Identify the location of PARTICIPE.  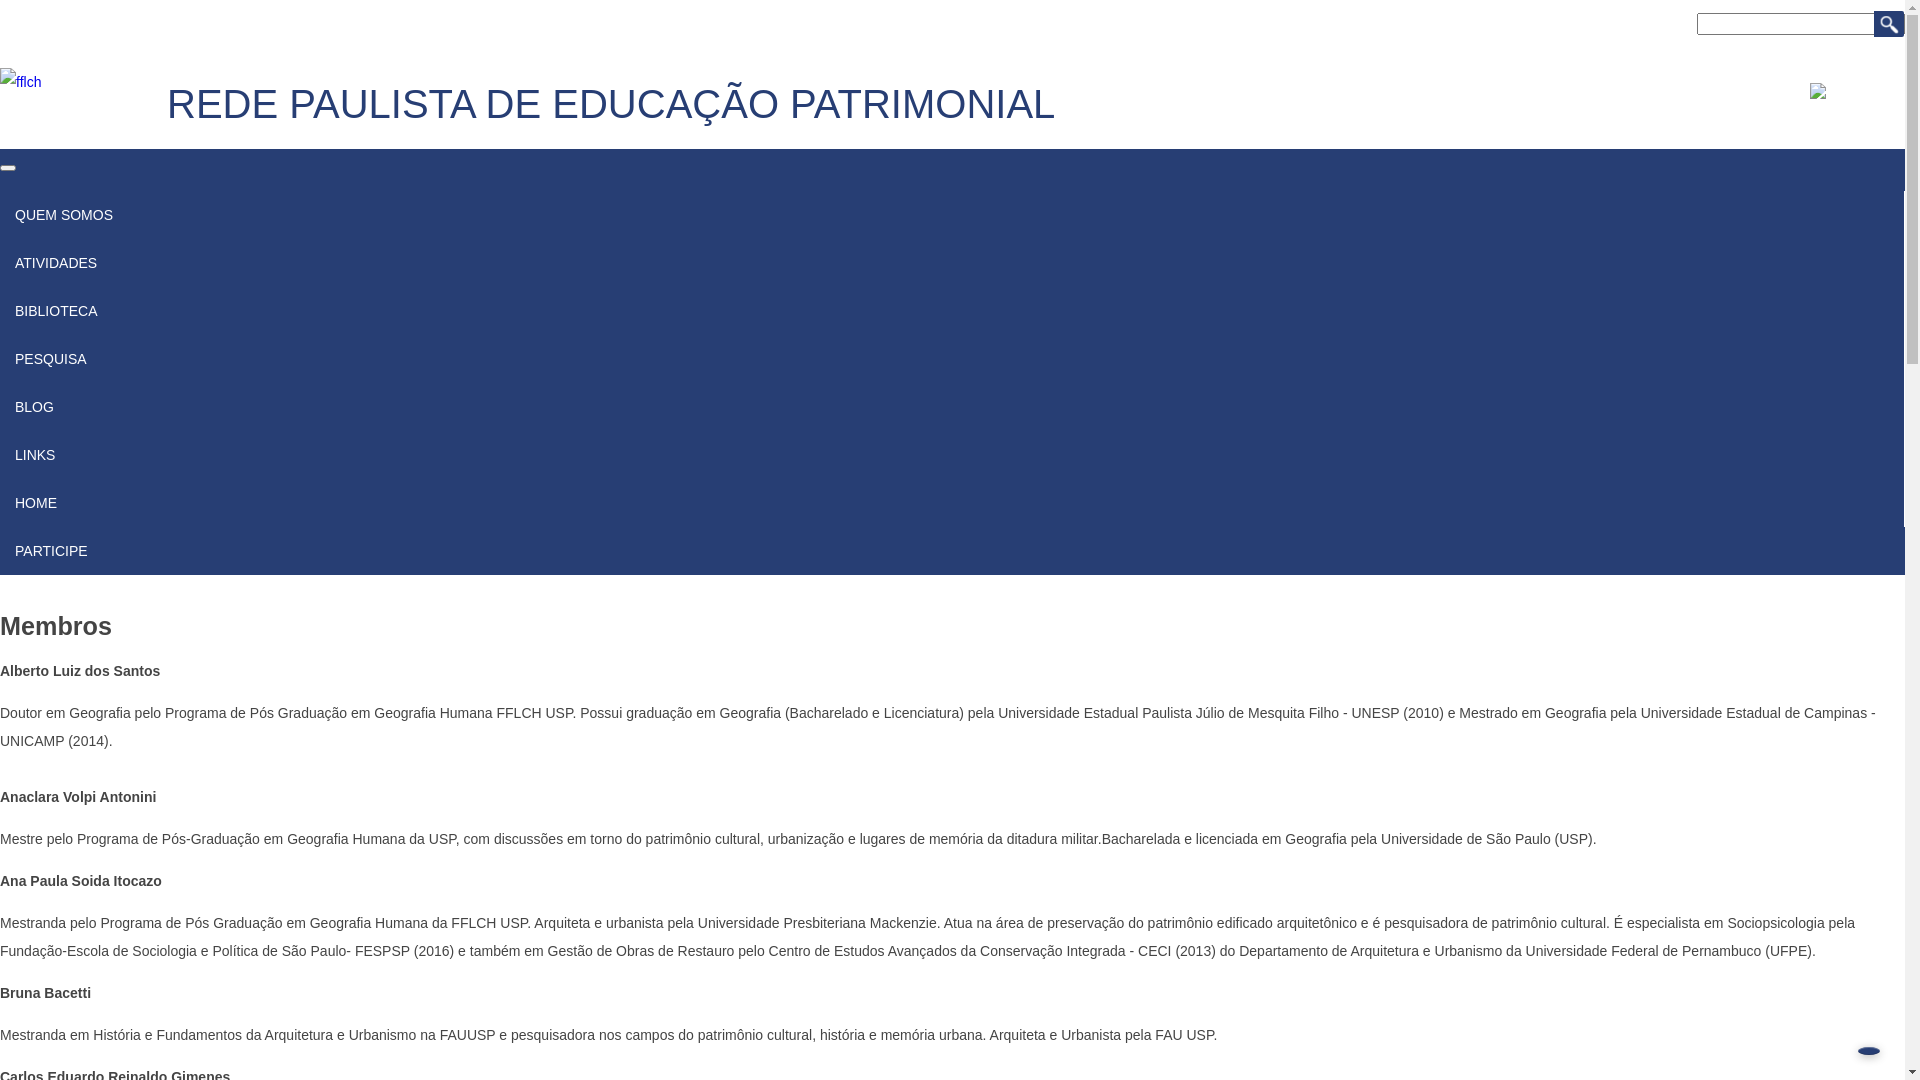
(952, 551).